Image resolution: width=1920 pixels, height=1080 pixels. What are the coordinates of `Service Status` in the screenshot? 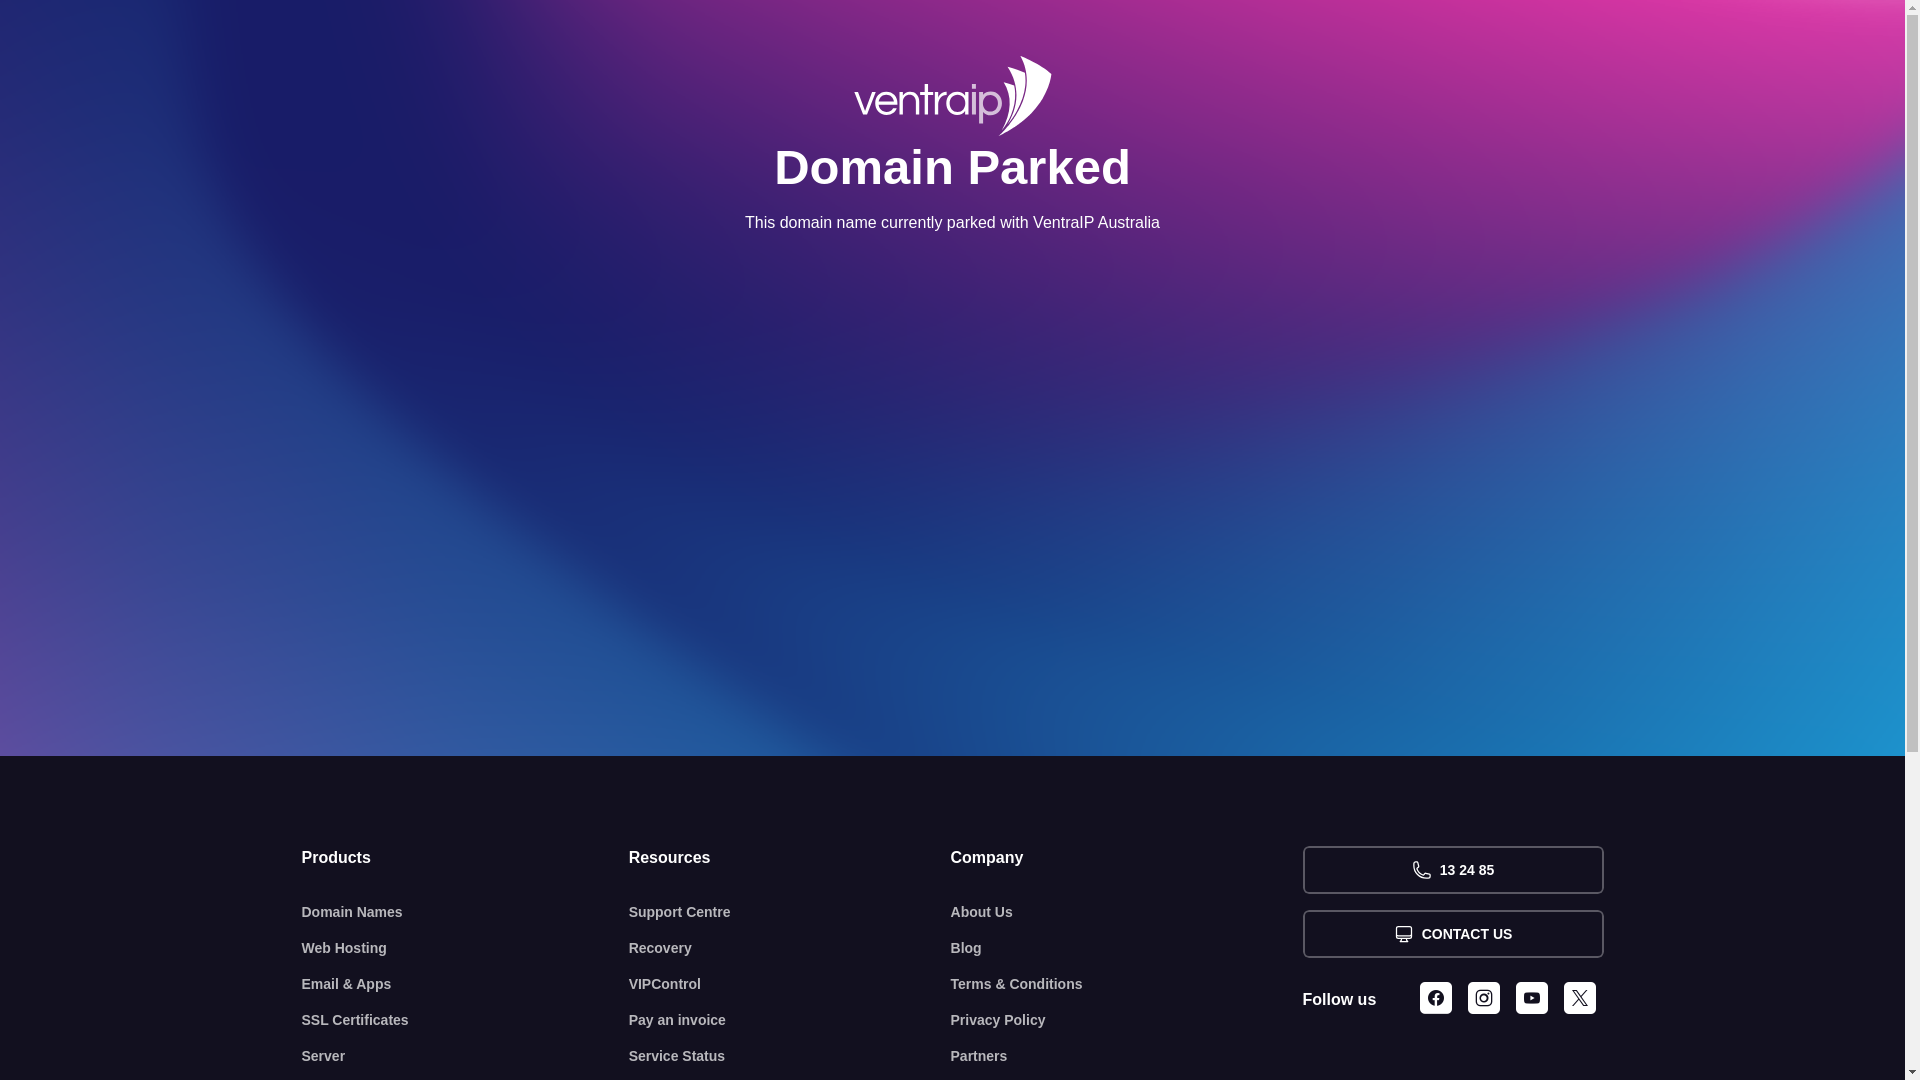 It's located at (790, 1056).